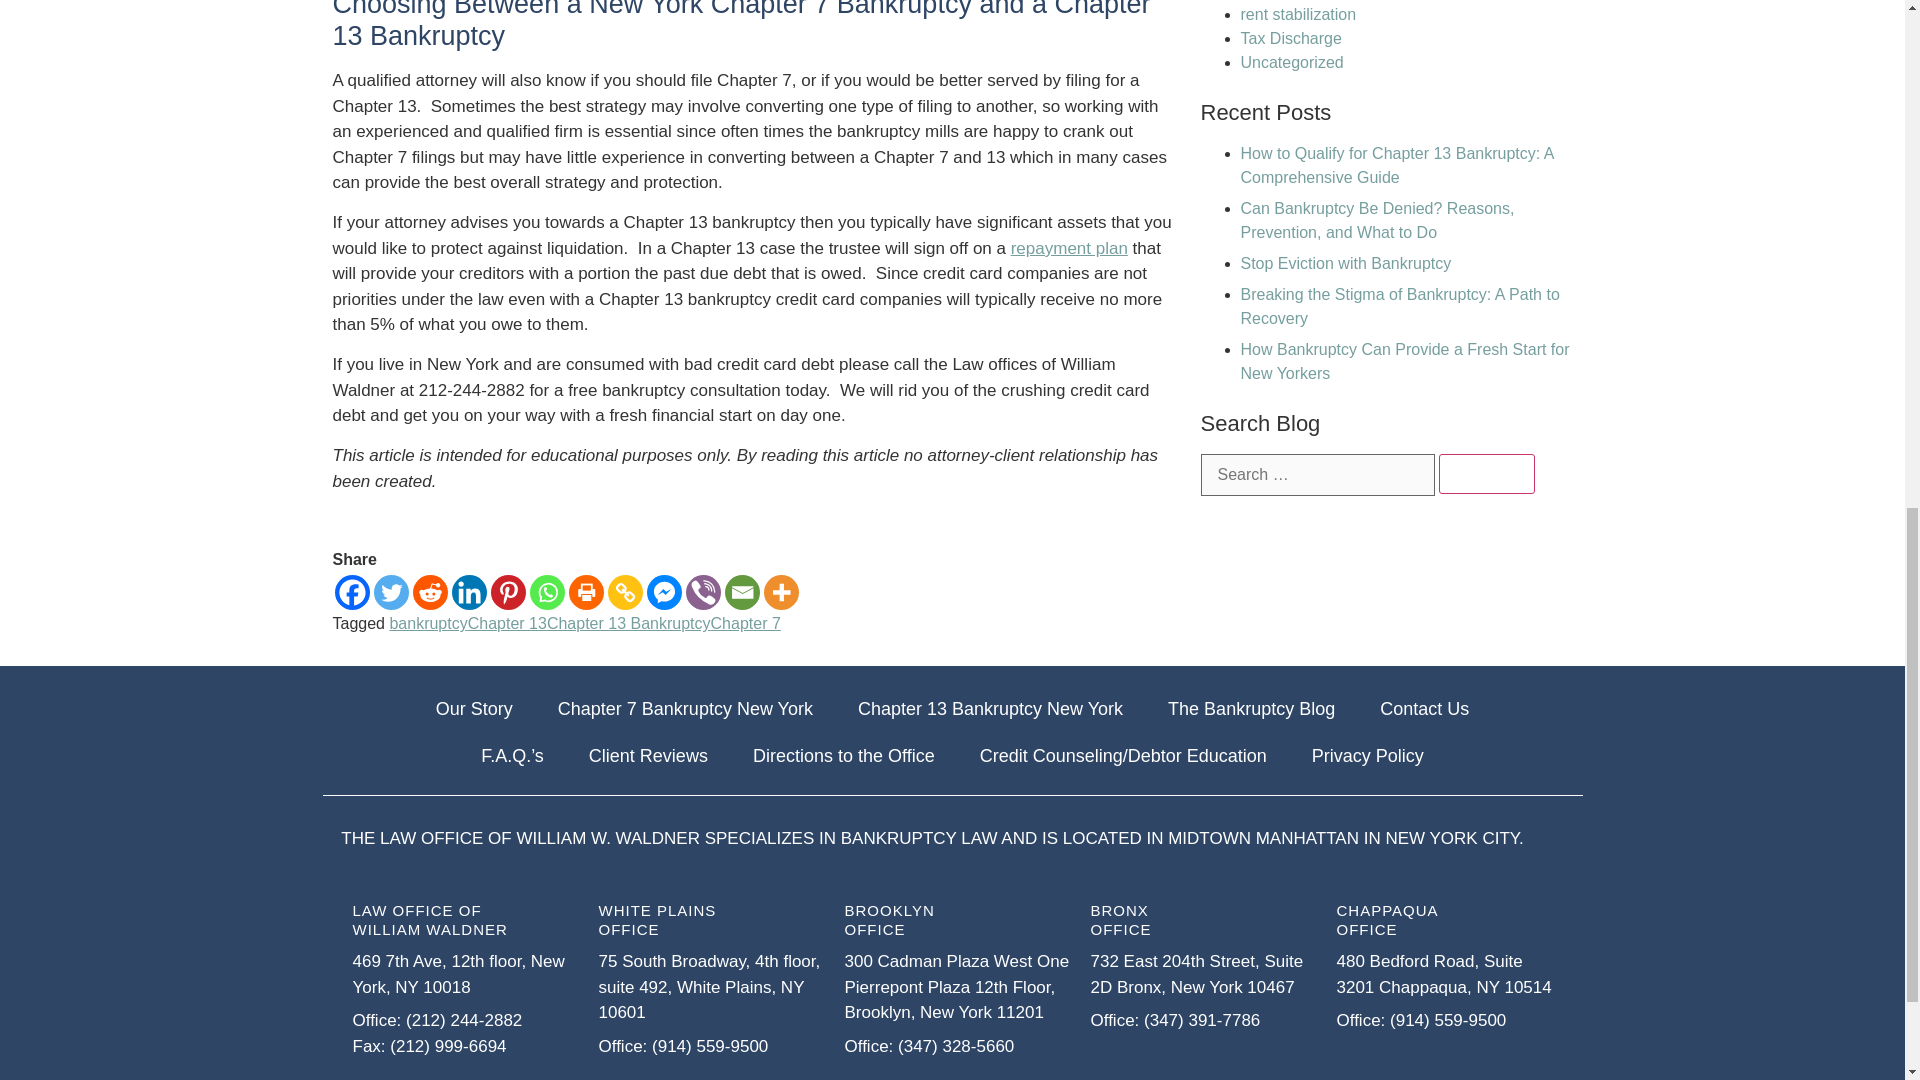 The image size is (1920, 1080). What do you see at coordinates (391, 592) in the screenshot?
I see `Twitter` at bounding box center [391, 592].